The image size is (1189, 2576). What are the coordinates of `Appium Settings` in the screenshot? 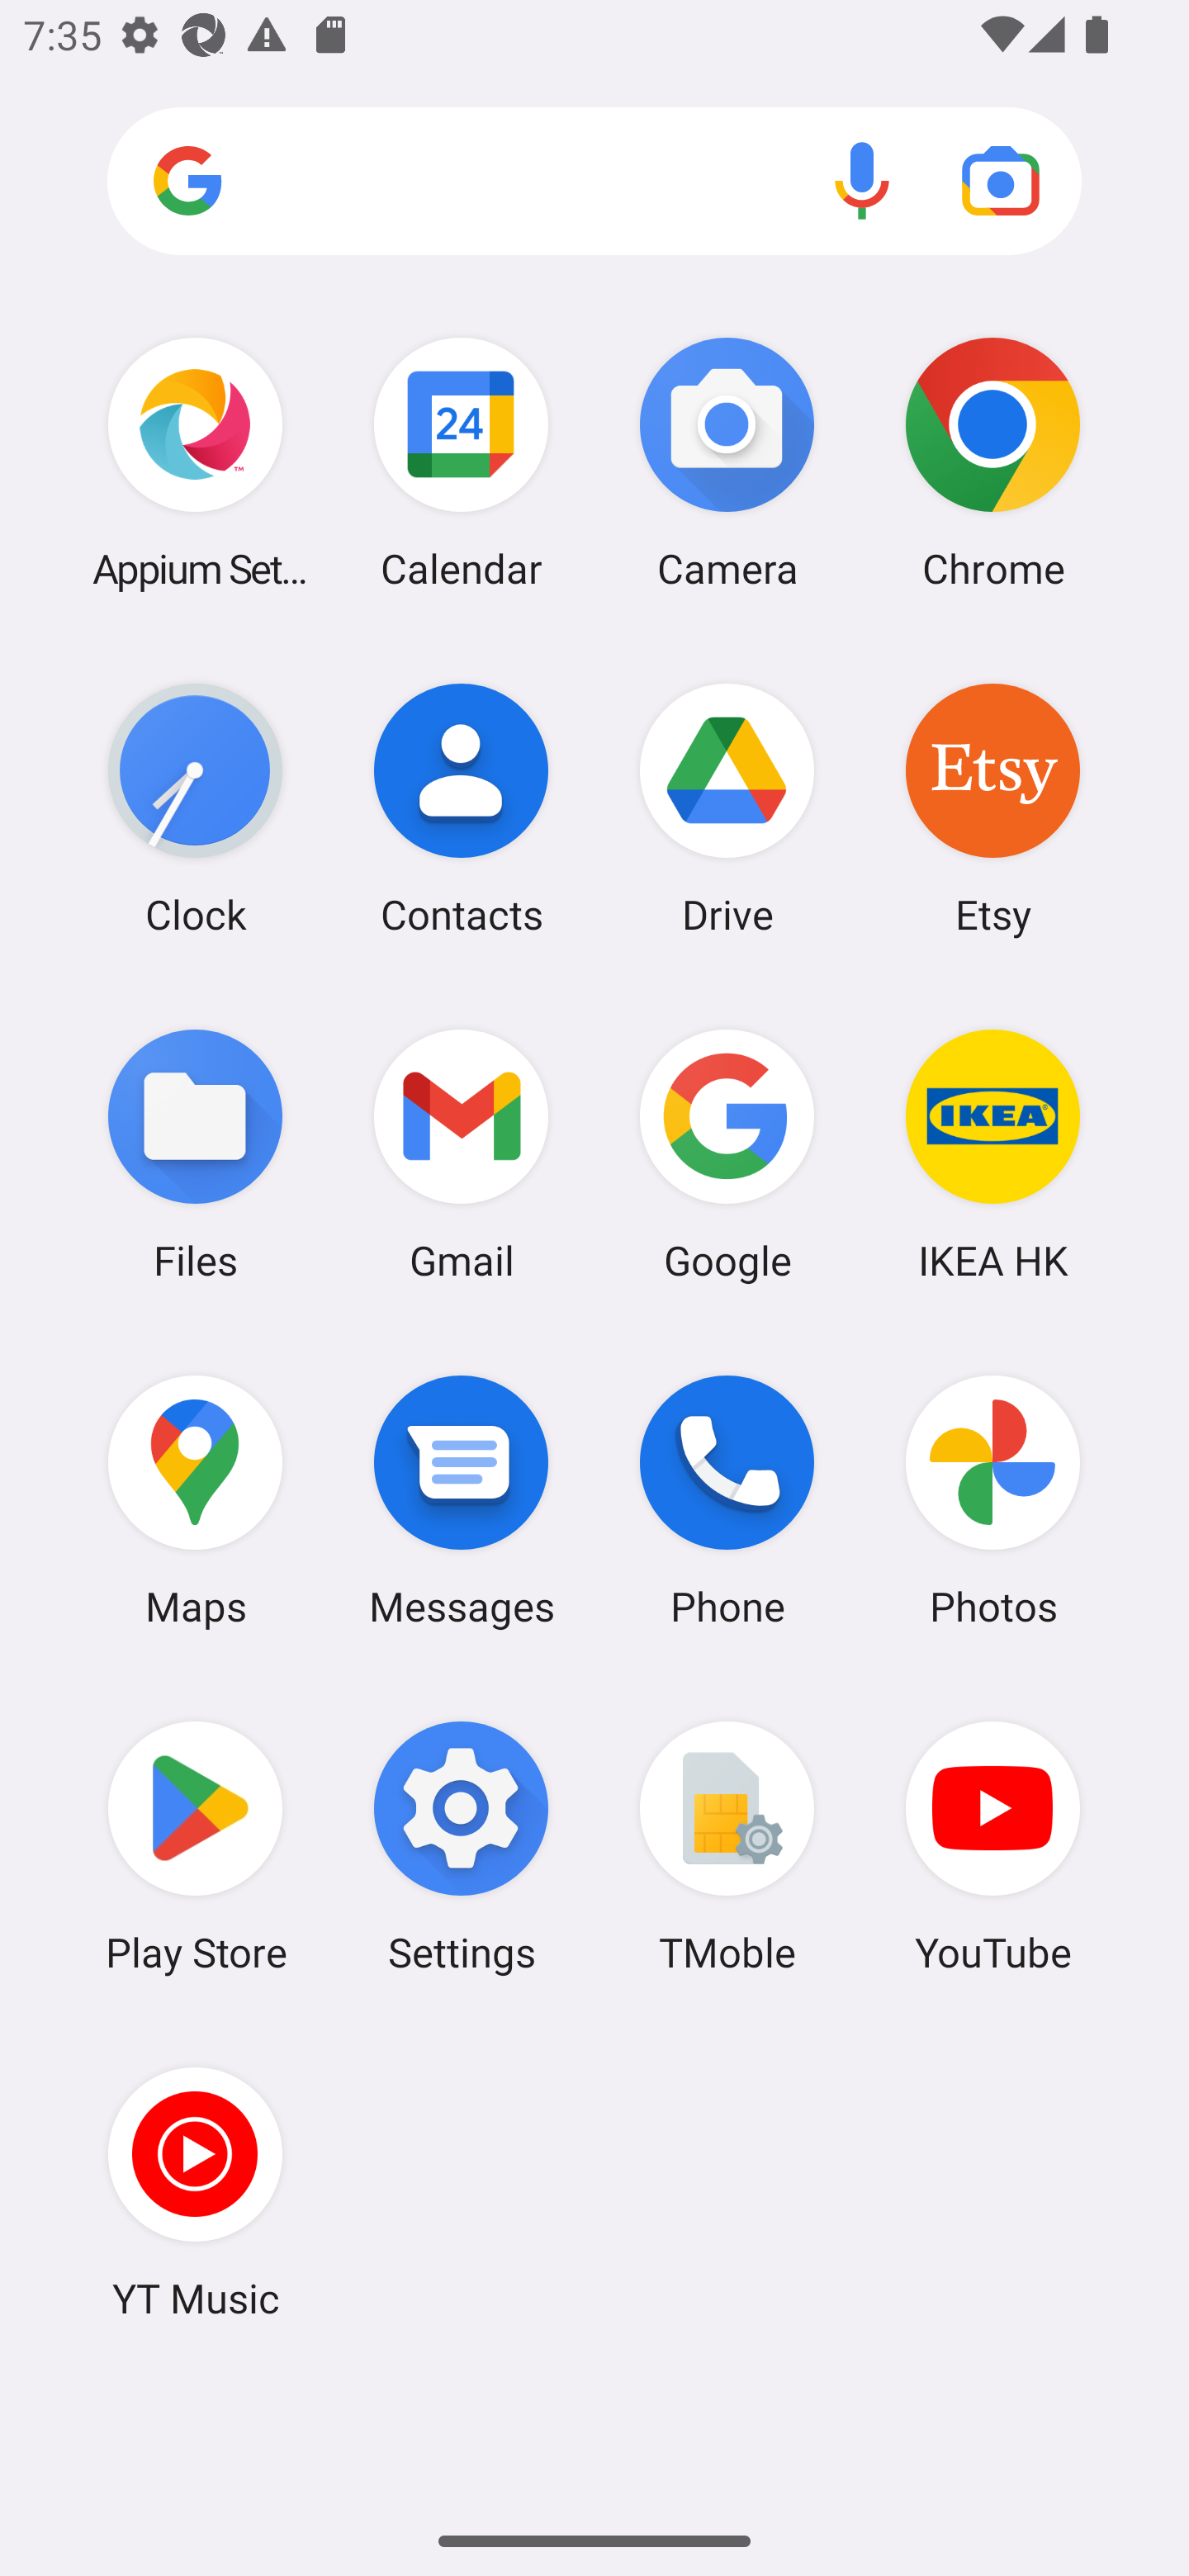 It's located at (195, 462).